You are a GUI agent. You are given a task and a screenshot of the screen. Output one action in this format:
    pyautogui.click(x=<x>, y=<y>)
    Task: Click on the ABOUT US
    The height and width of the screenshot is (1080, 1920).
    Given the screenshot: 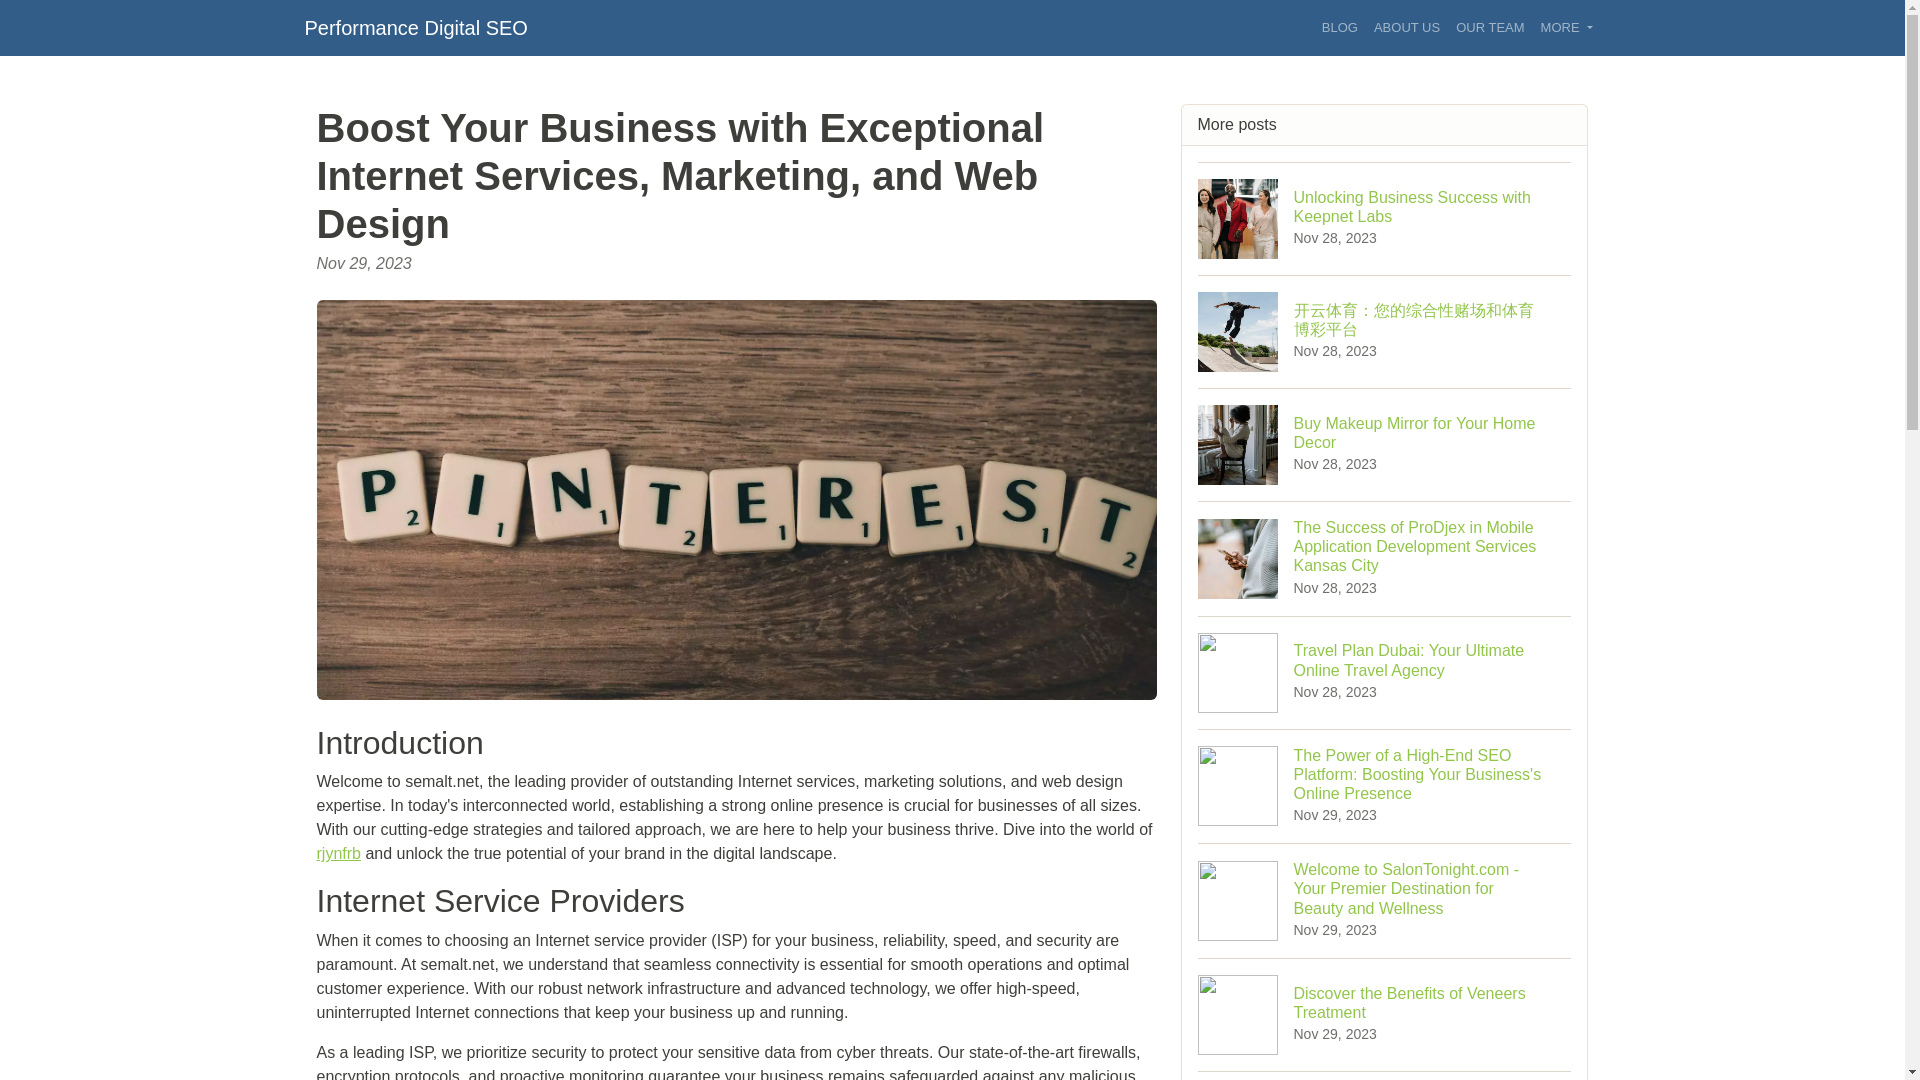 What is the action you would take?
    pyautogui.click(x=338, y=852)
    